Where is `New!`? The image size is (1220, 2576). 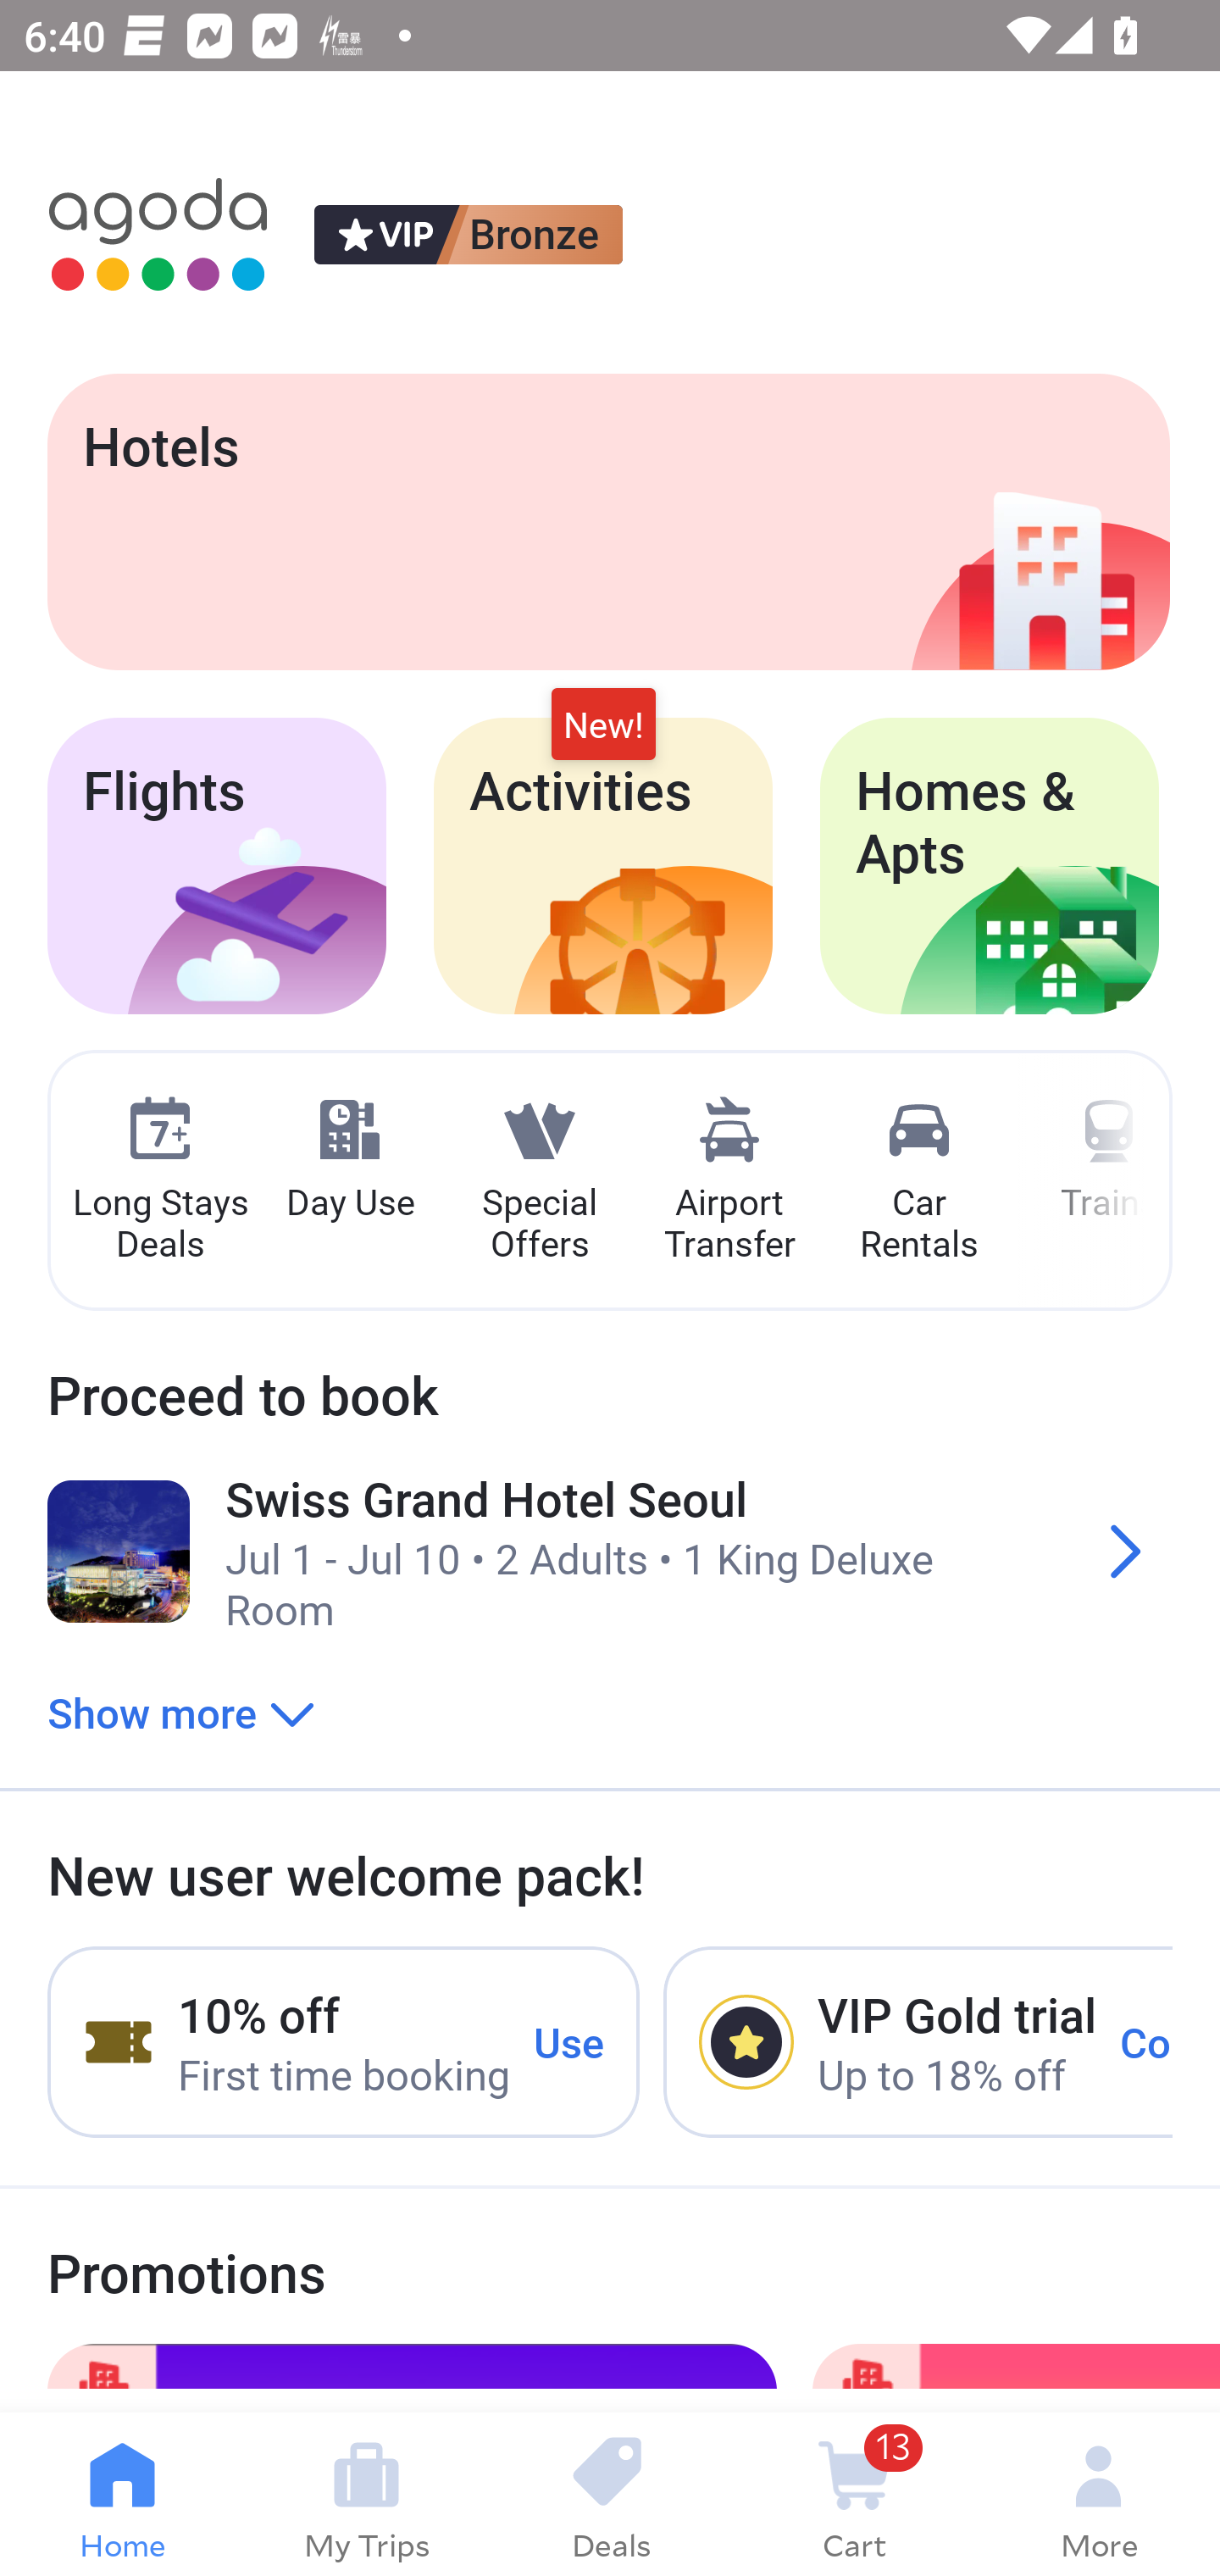
New! is located at coordinates (603, 725).